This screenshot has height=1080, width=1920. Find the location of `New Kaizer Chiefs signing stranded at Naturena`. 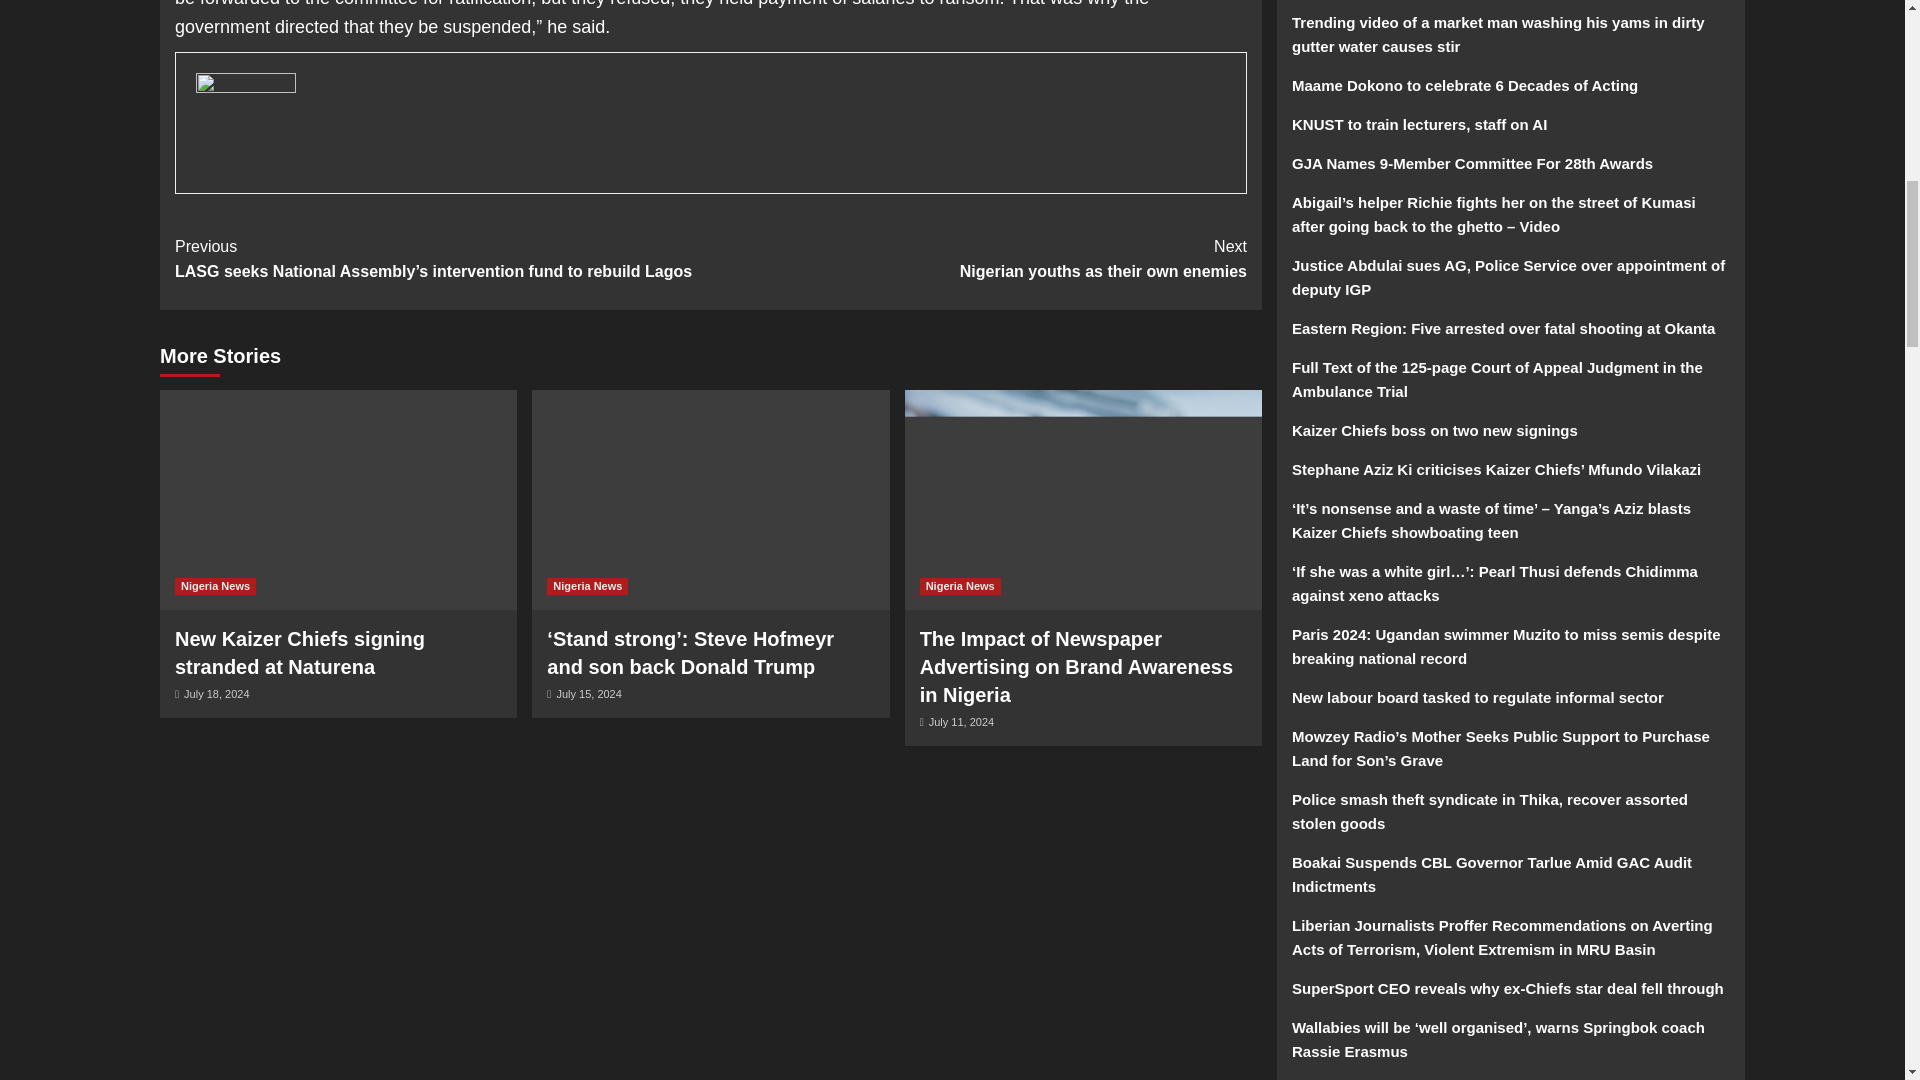

New Kaizer Chiefs signing stranded at Naturena is located at coordinates (978, 260).